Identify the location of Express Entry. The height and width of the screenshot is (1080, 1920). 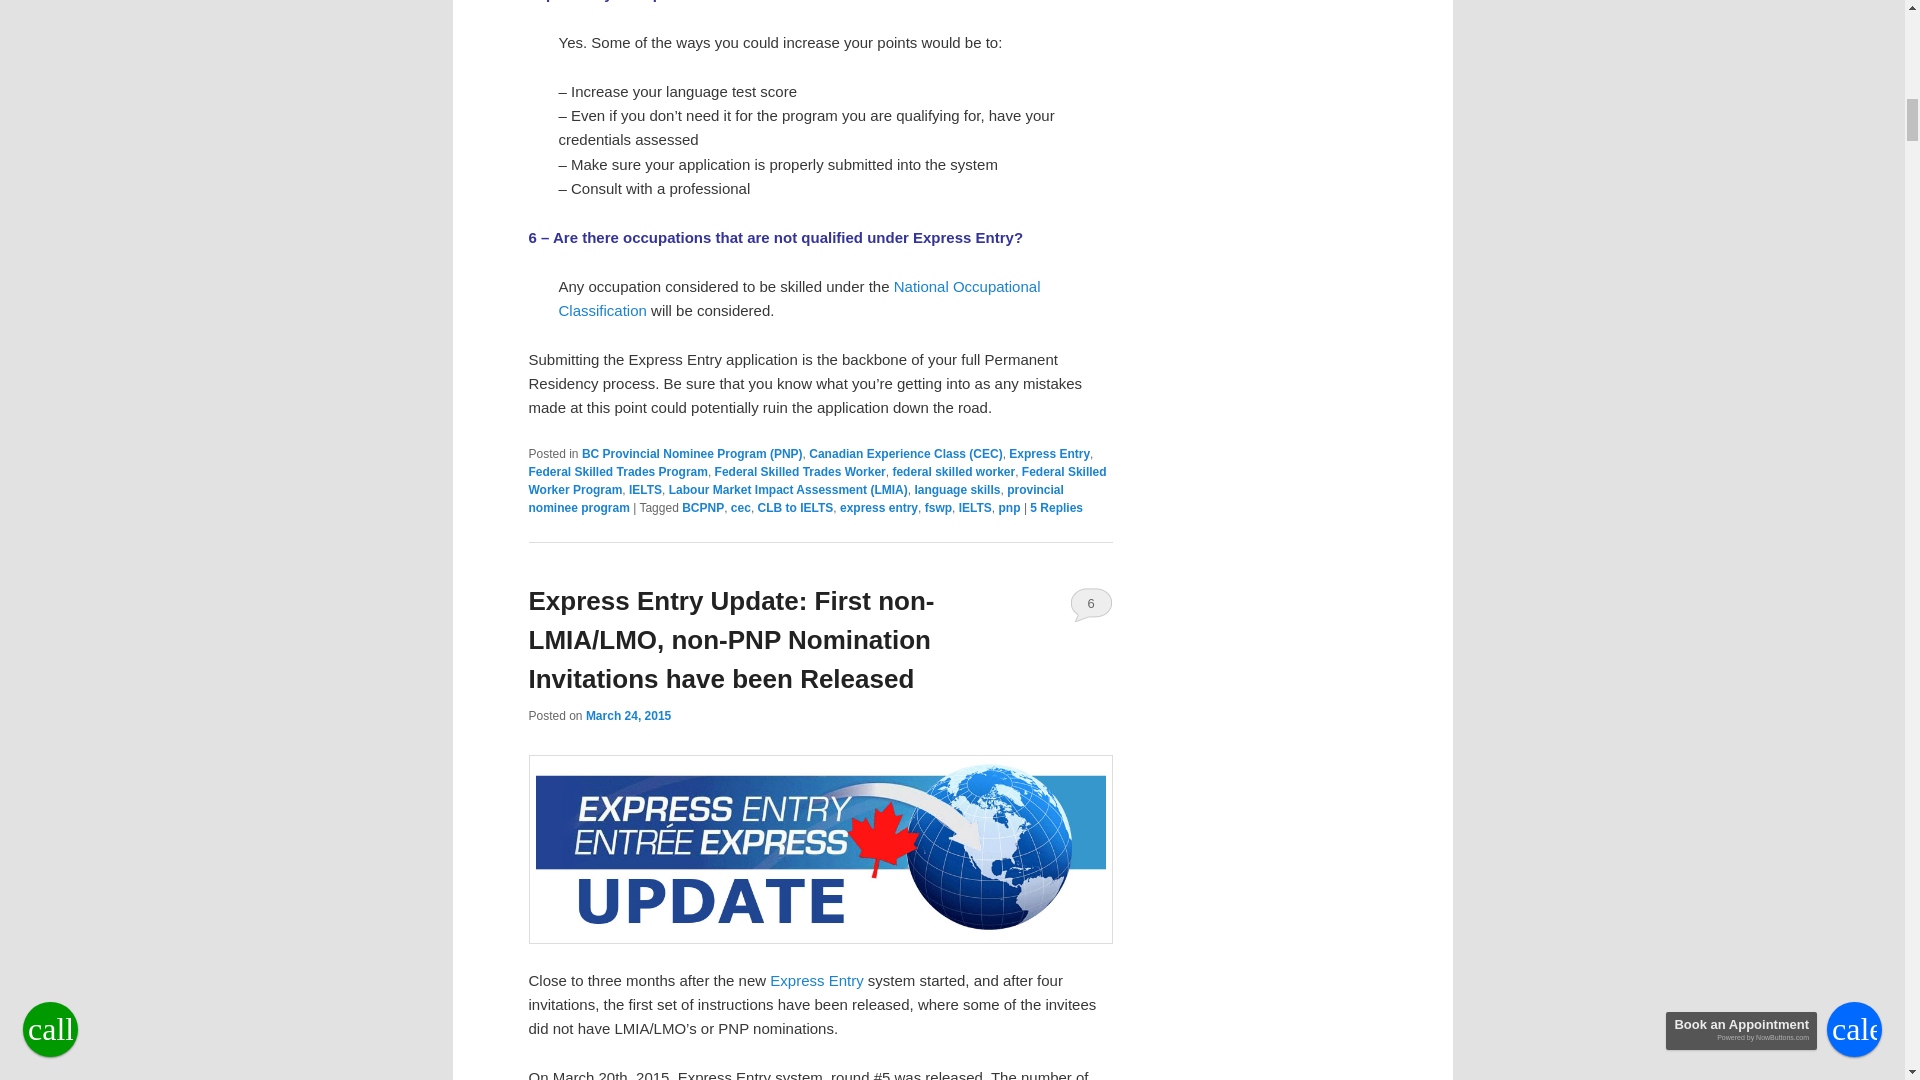
(816, 980).